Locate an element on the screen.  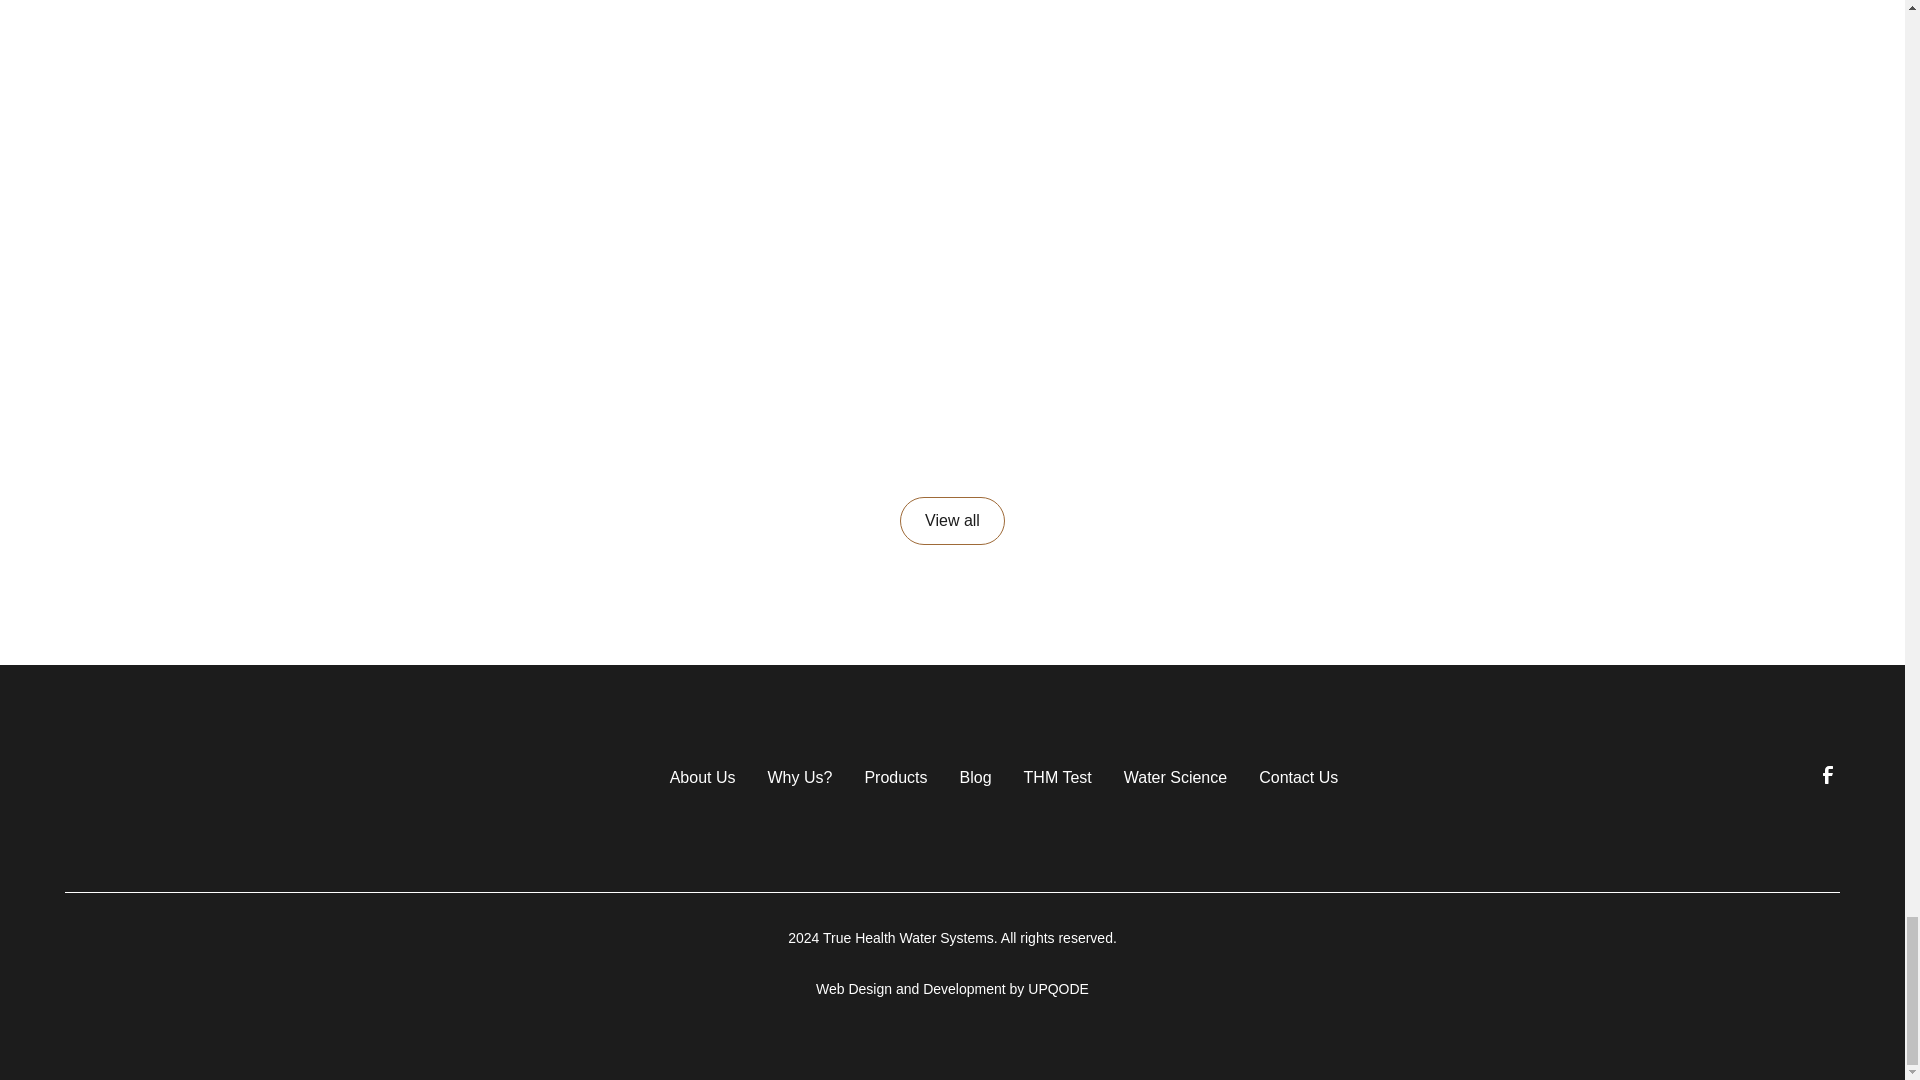
Why Us? is located at coordinates (798, 776).